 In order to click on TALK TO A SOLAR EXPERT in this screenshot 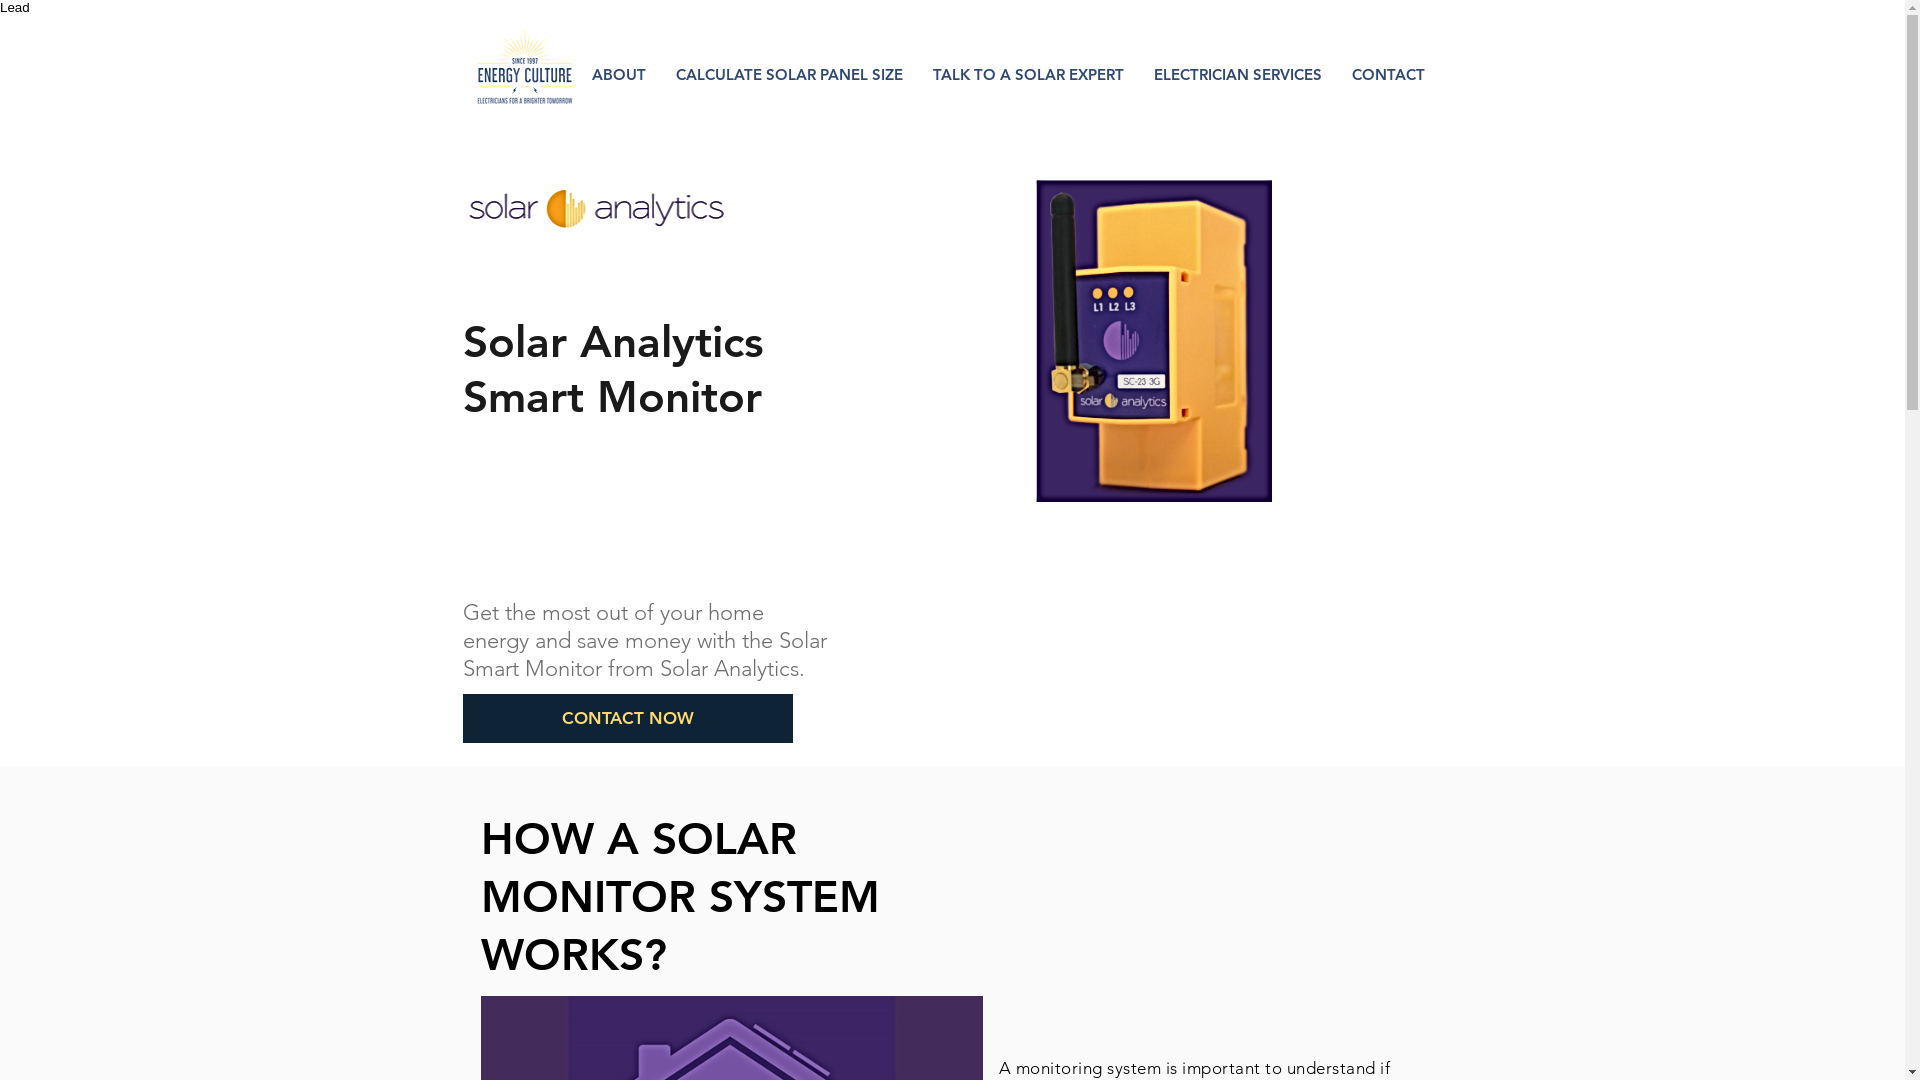, I will do `click(1028, 74)`.